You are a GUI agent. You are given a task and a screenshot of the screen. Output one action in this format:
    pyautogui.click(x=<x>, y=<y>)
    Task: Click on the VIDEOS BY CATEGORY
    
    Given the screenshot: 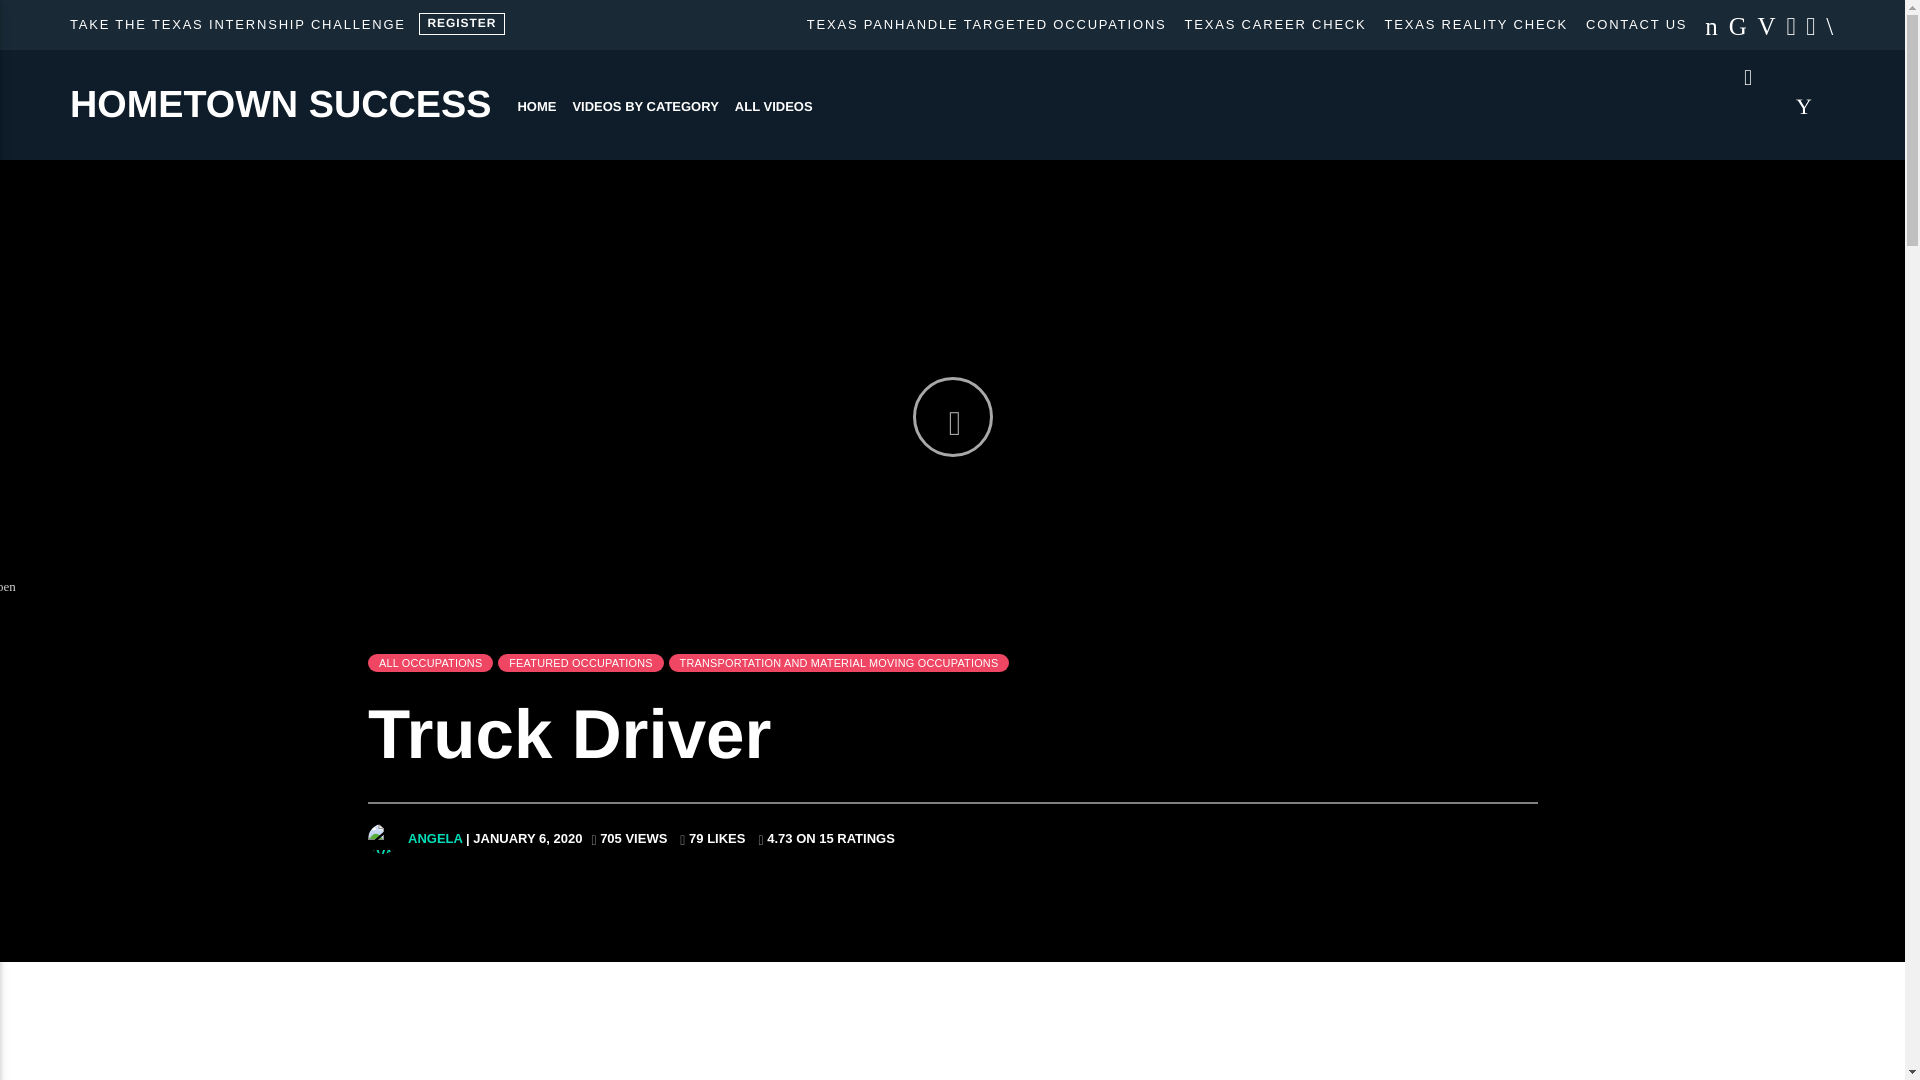 What is the action you would take?
    pyautogui.click(x=644, y=106)
    